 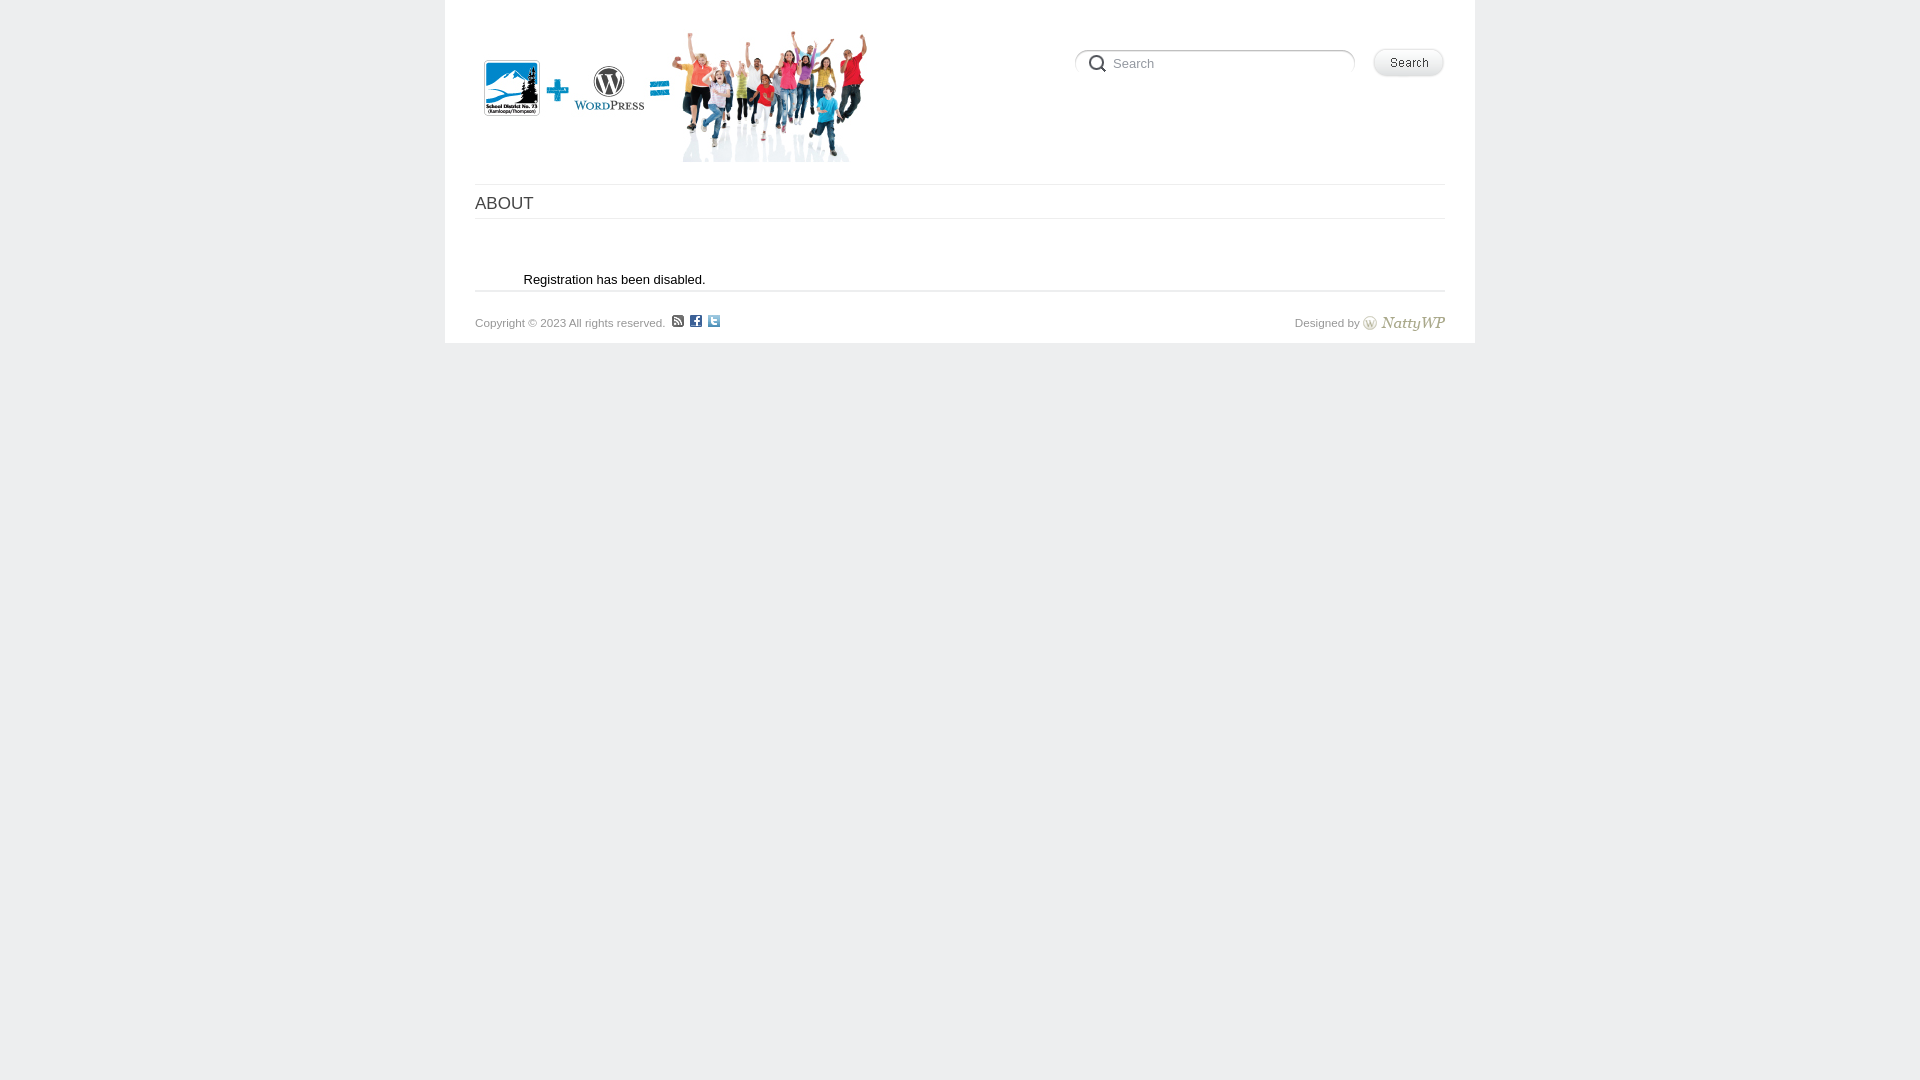 What do you see at coordinates (1404, 322) in the screenshot?
I see `NattyWP` at bounding box center [1404, 322].